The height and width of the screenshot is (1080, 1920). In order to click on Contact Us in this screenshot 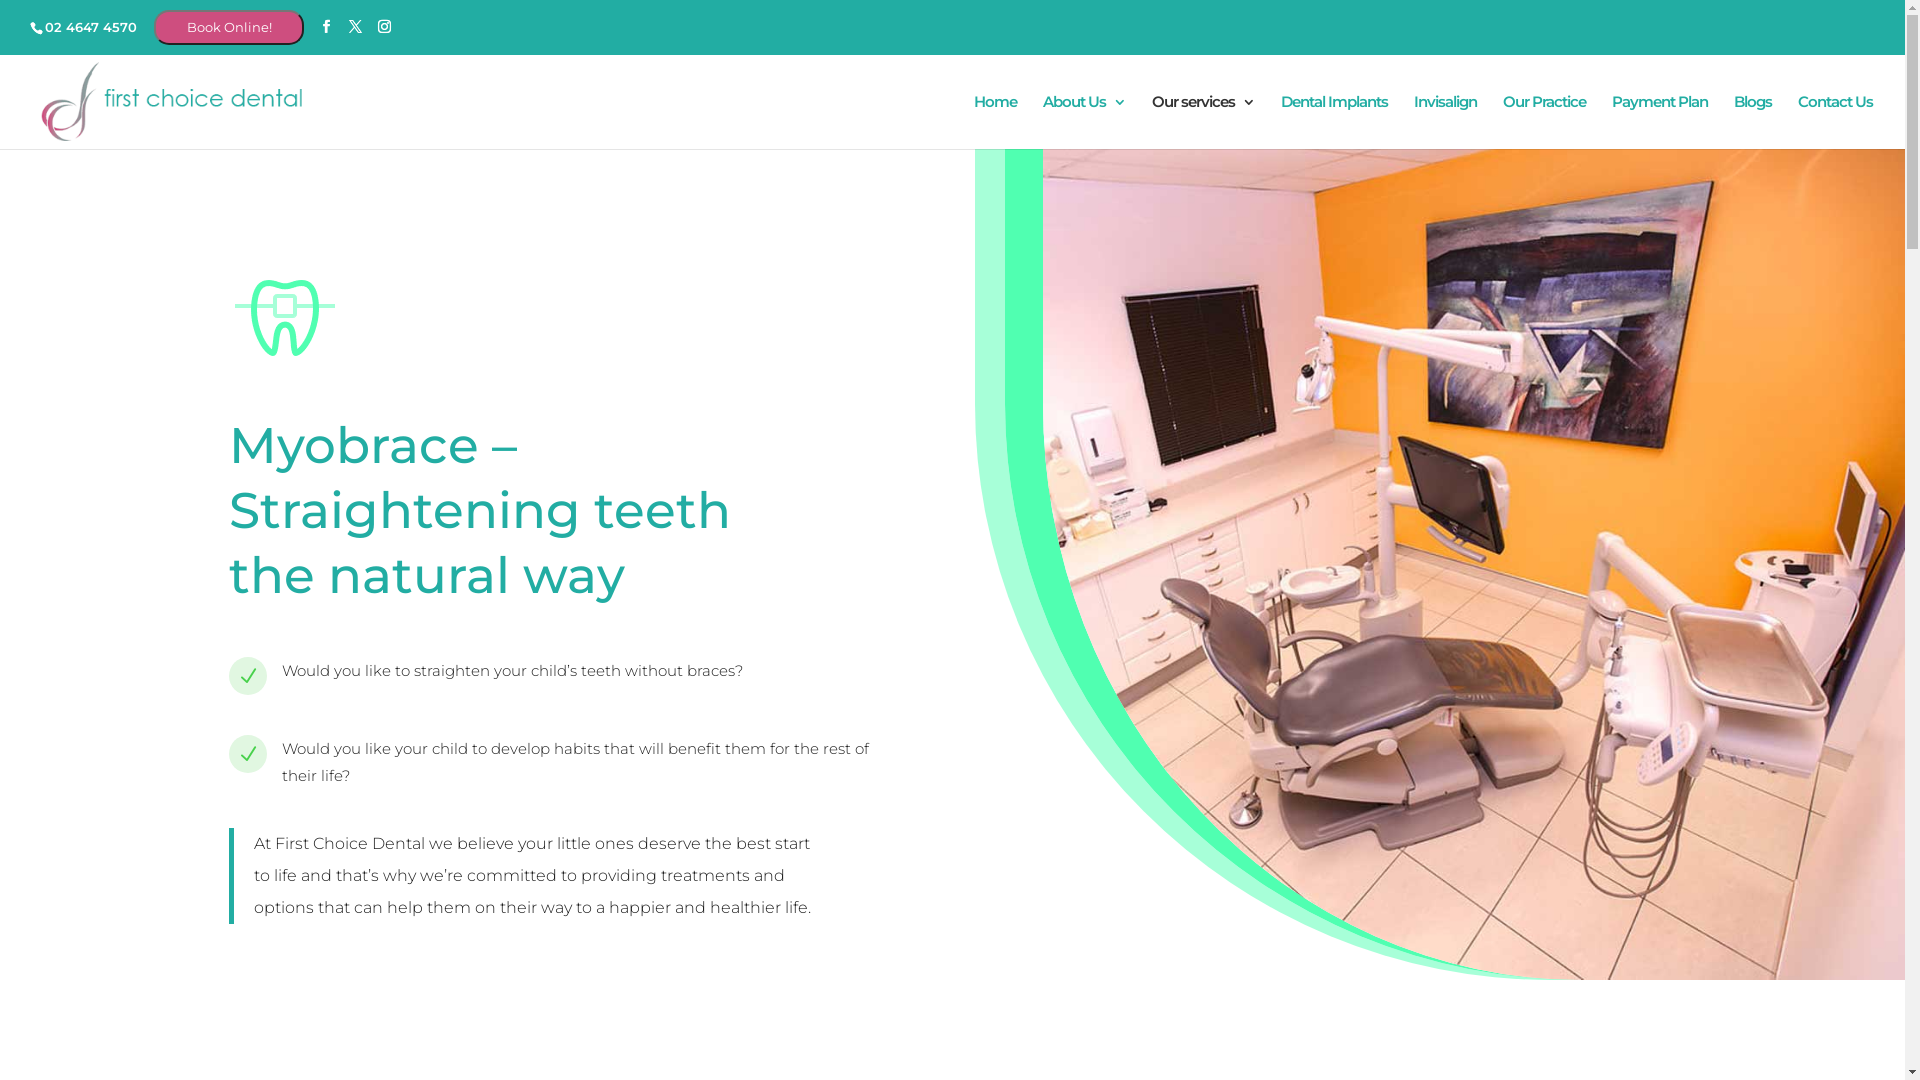, I will do `click(1836, 121)`.